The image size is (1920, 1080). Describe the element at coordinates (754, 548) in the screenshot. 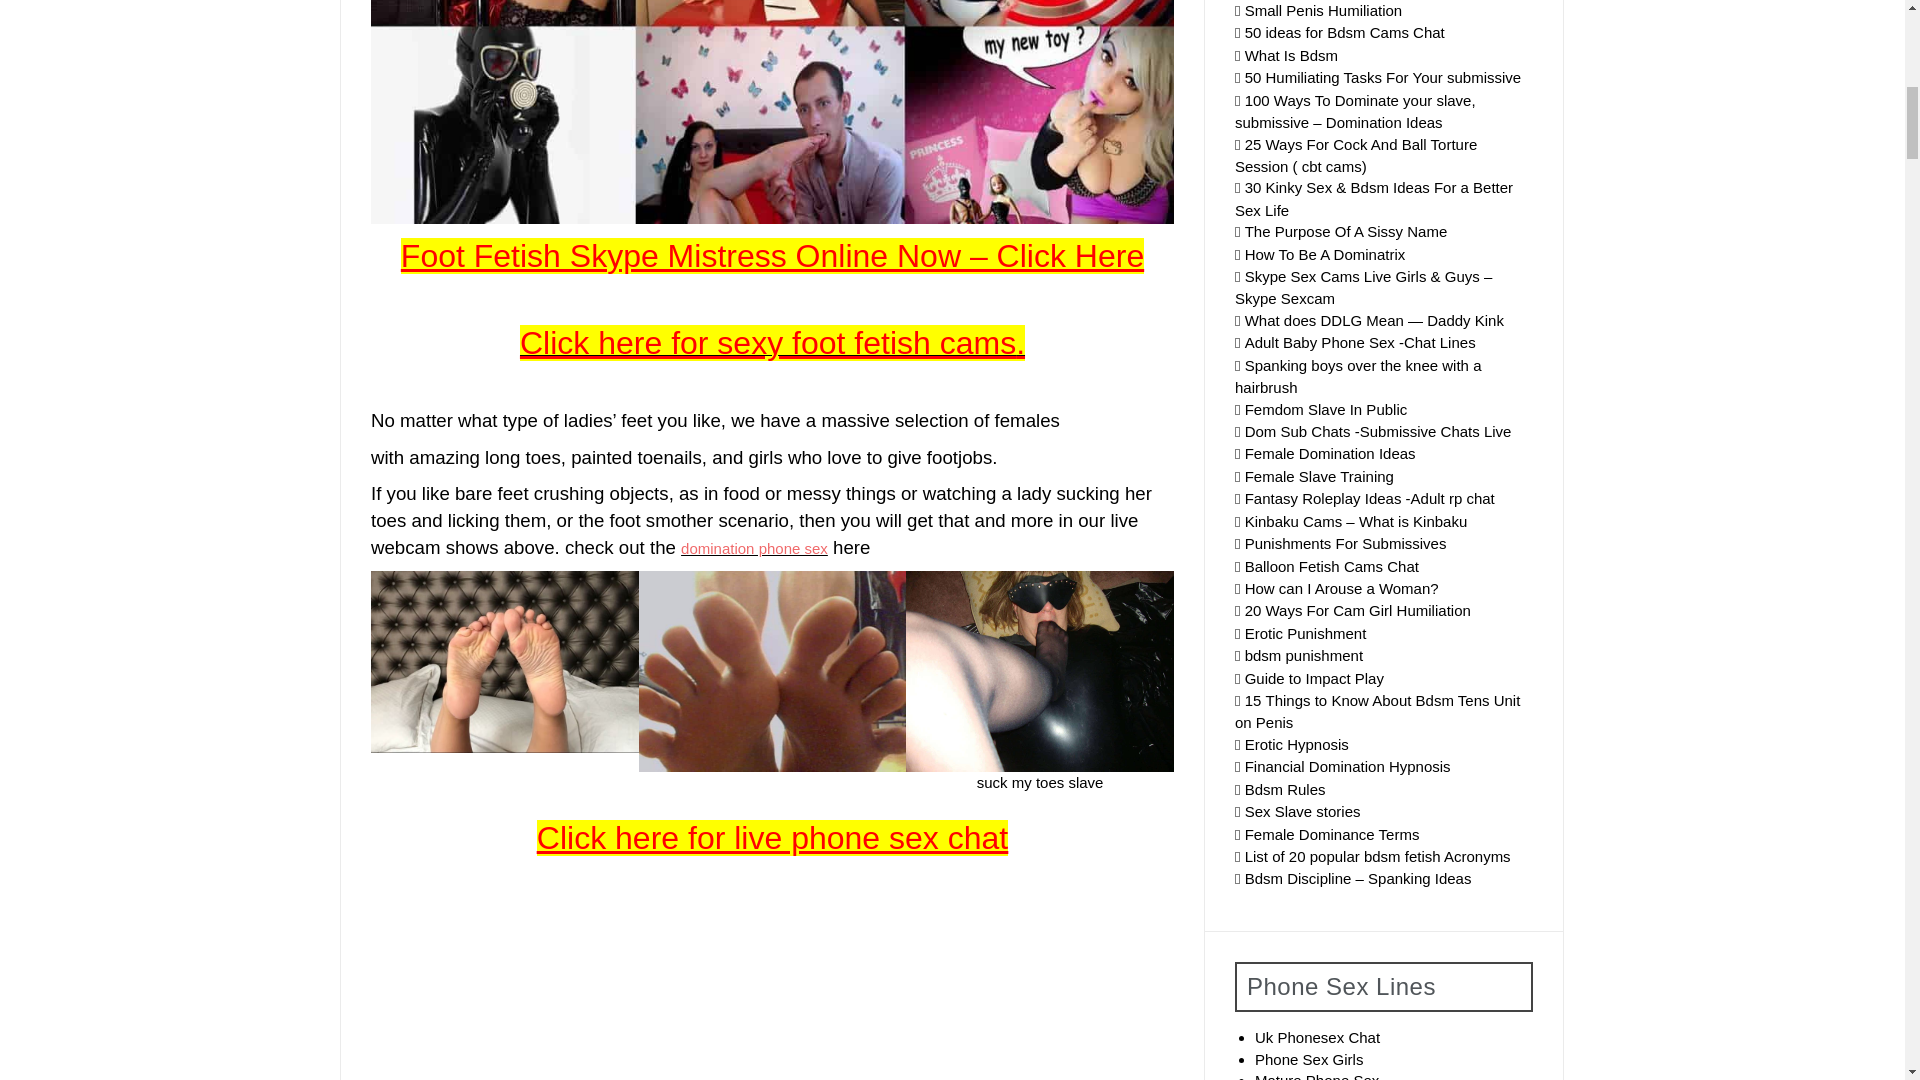

I see `domination phone sex` at that location.